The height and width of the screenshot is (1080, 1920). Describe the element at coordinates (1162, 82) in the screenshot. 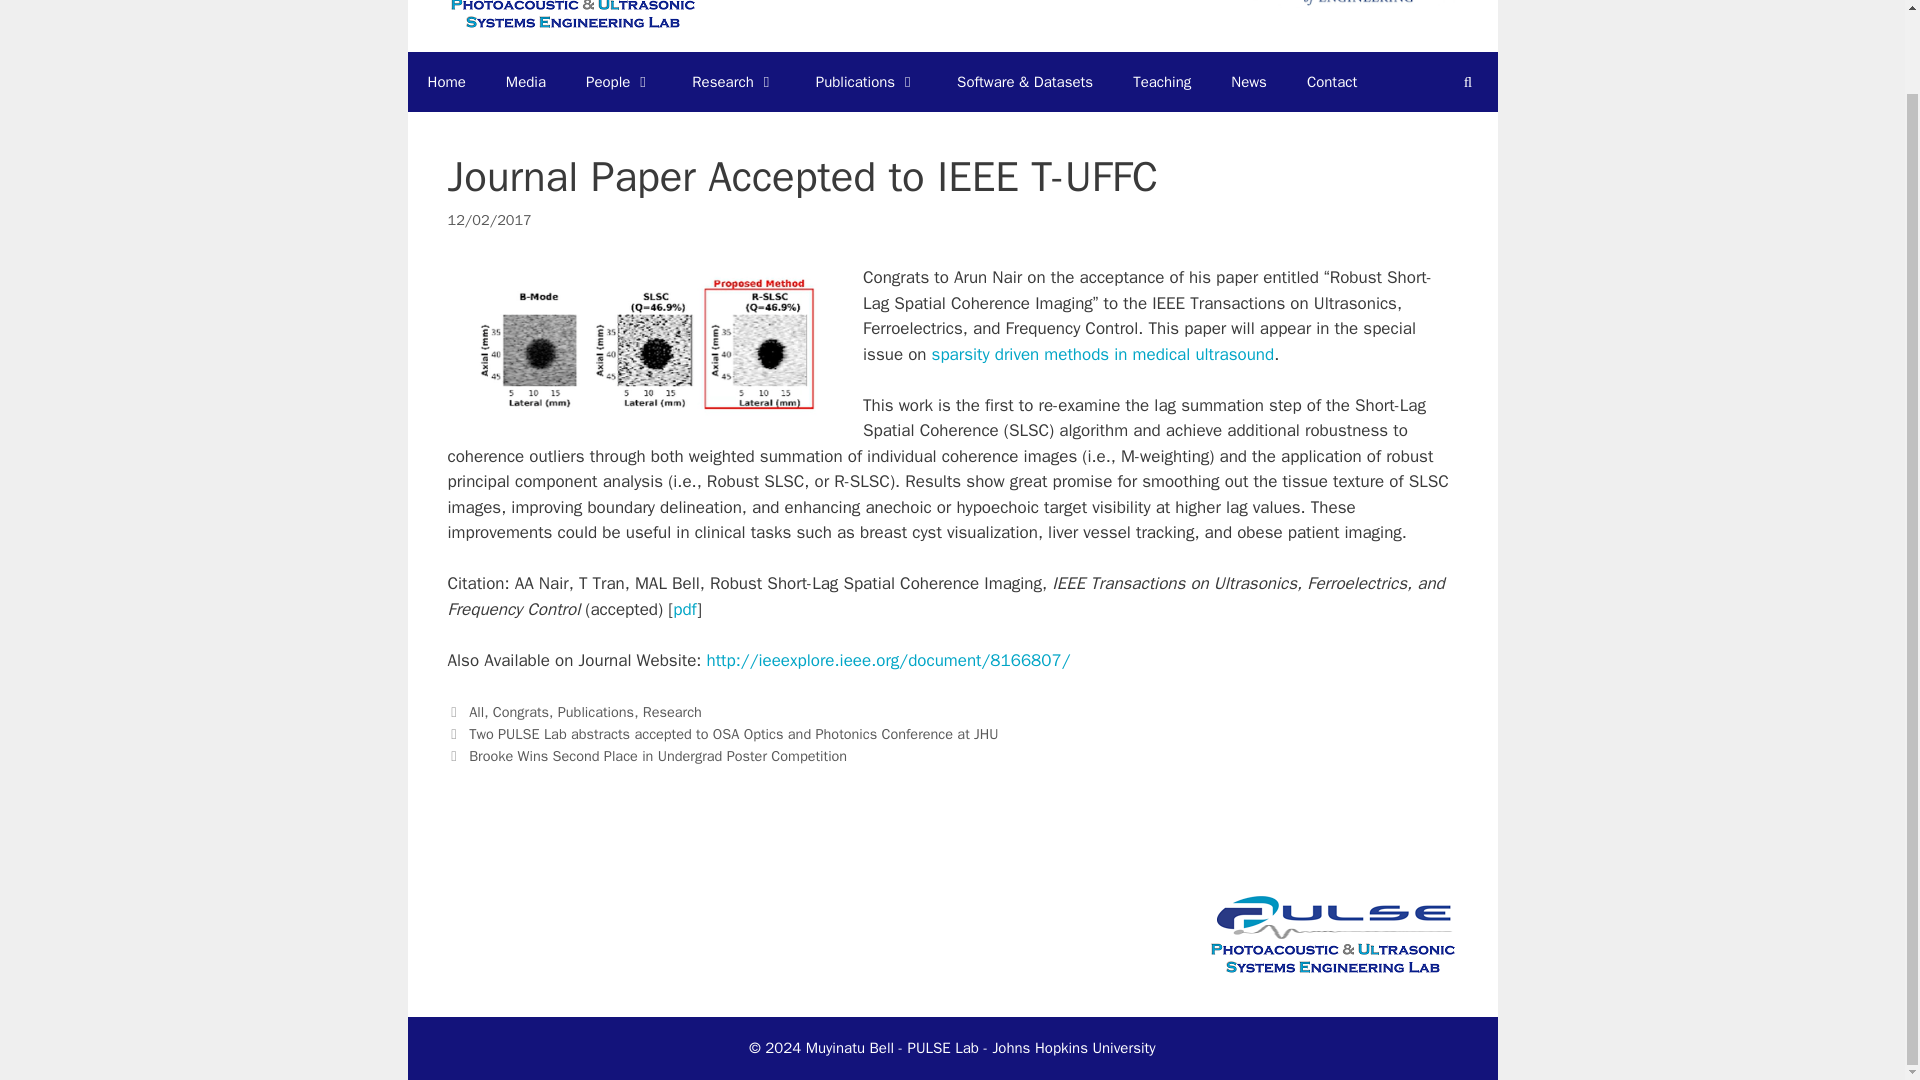

I see `Teaching` at that location.